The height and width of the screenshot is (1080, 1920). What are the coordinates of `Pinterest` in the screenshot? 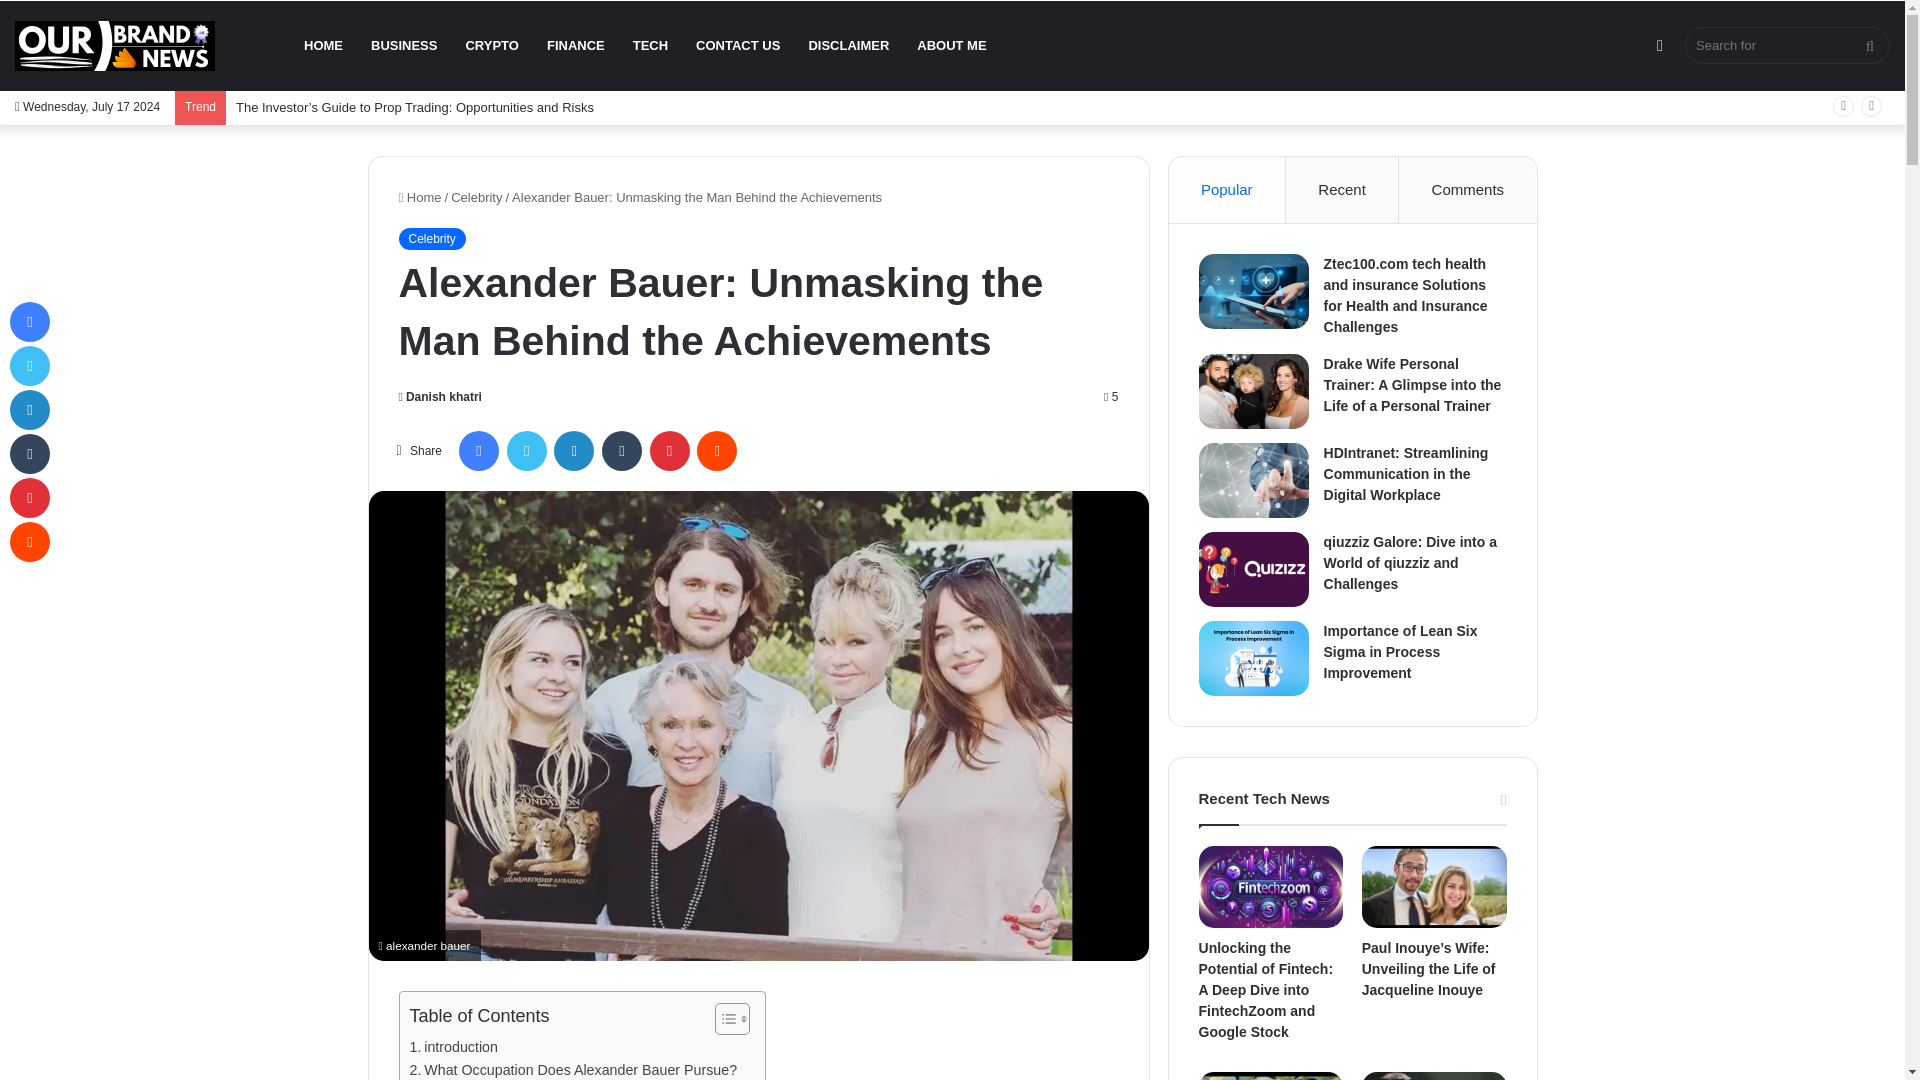 It's located at (670, 450).